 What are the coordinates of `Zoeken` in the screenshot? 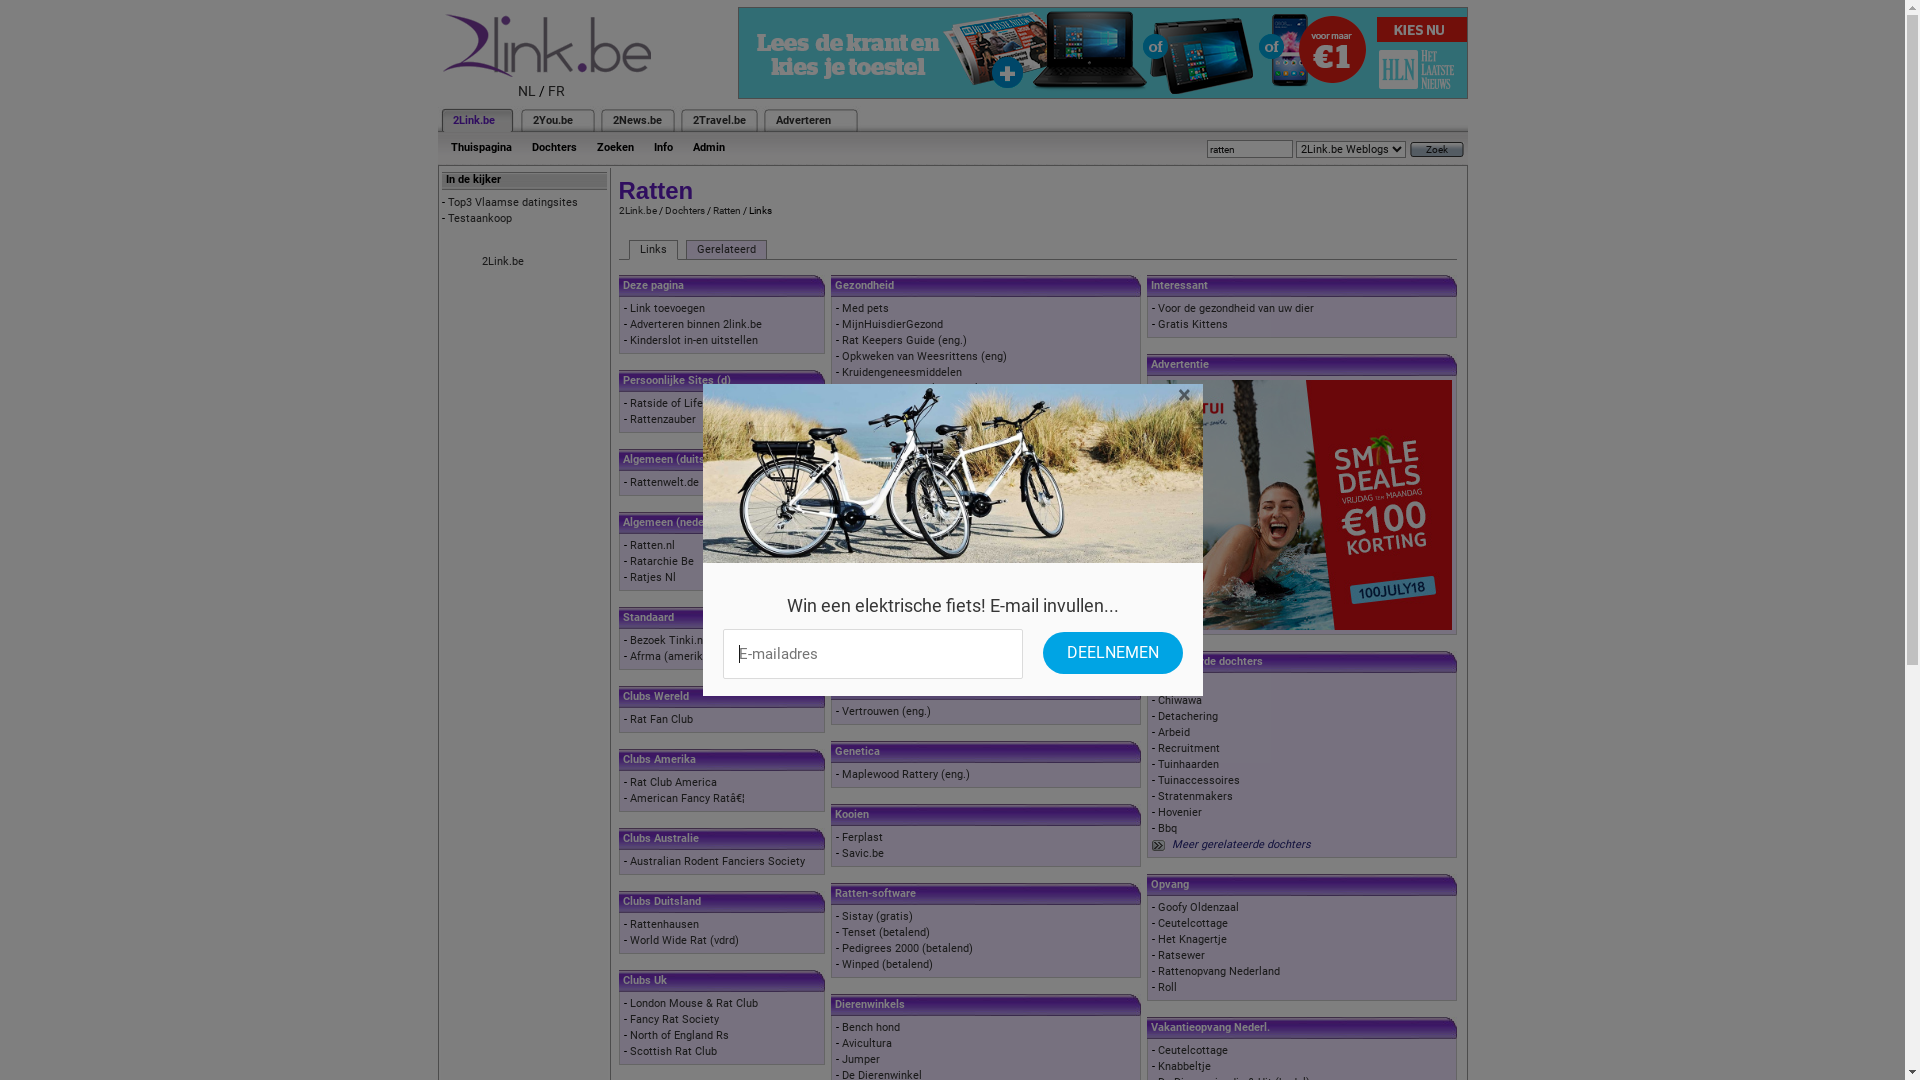 It's located at (614, 148).